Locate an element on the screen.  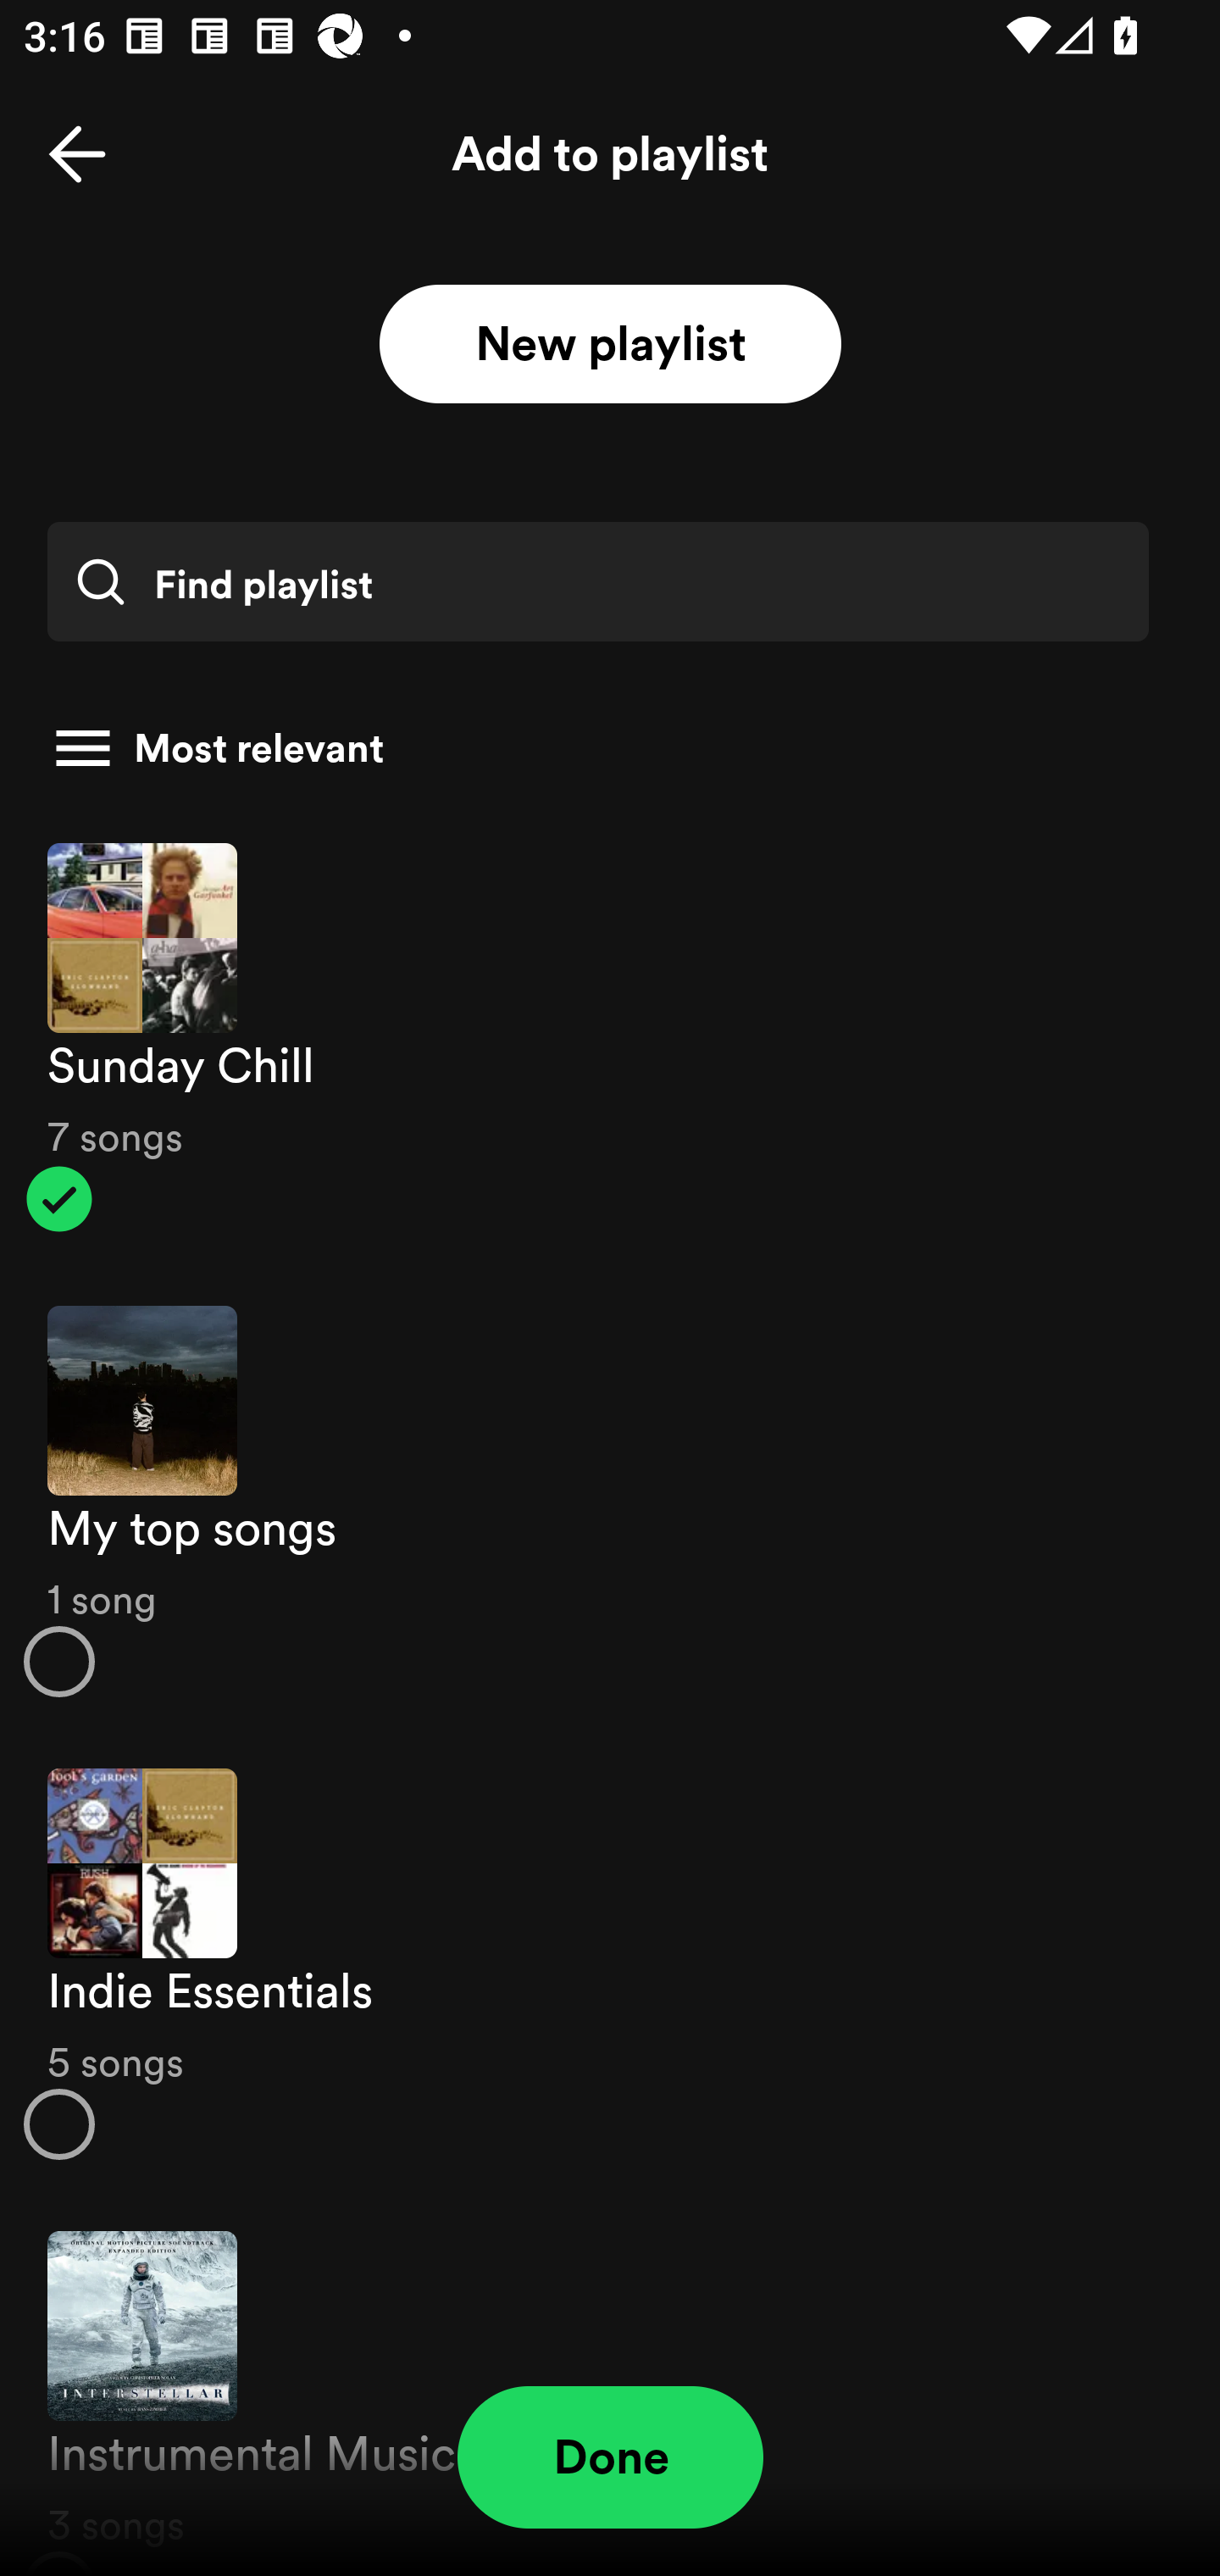
Instrumental Music 3 songs is located at coordinates (610, 2385).